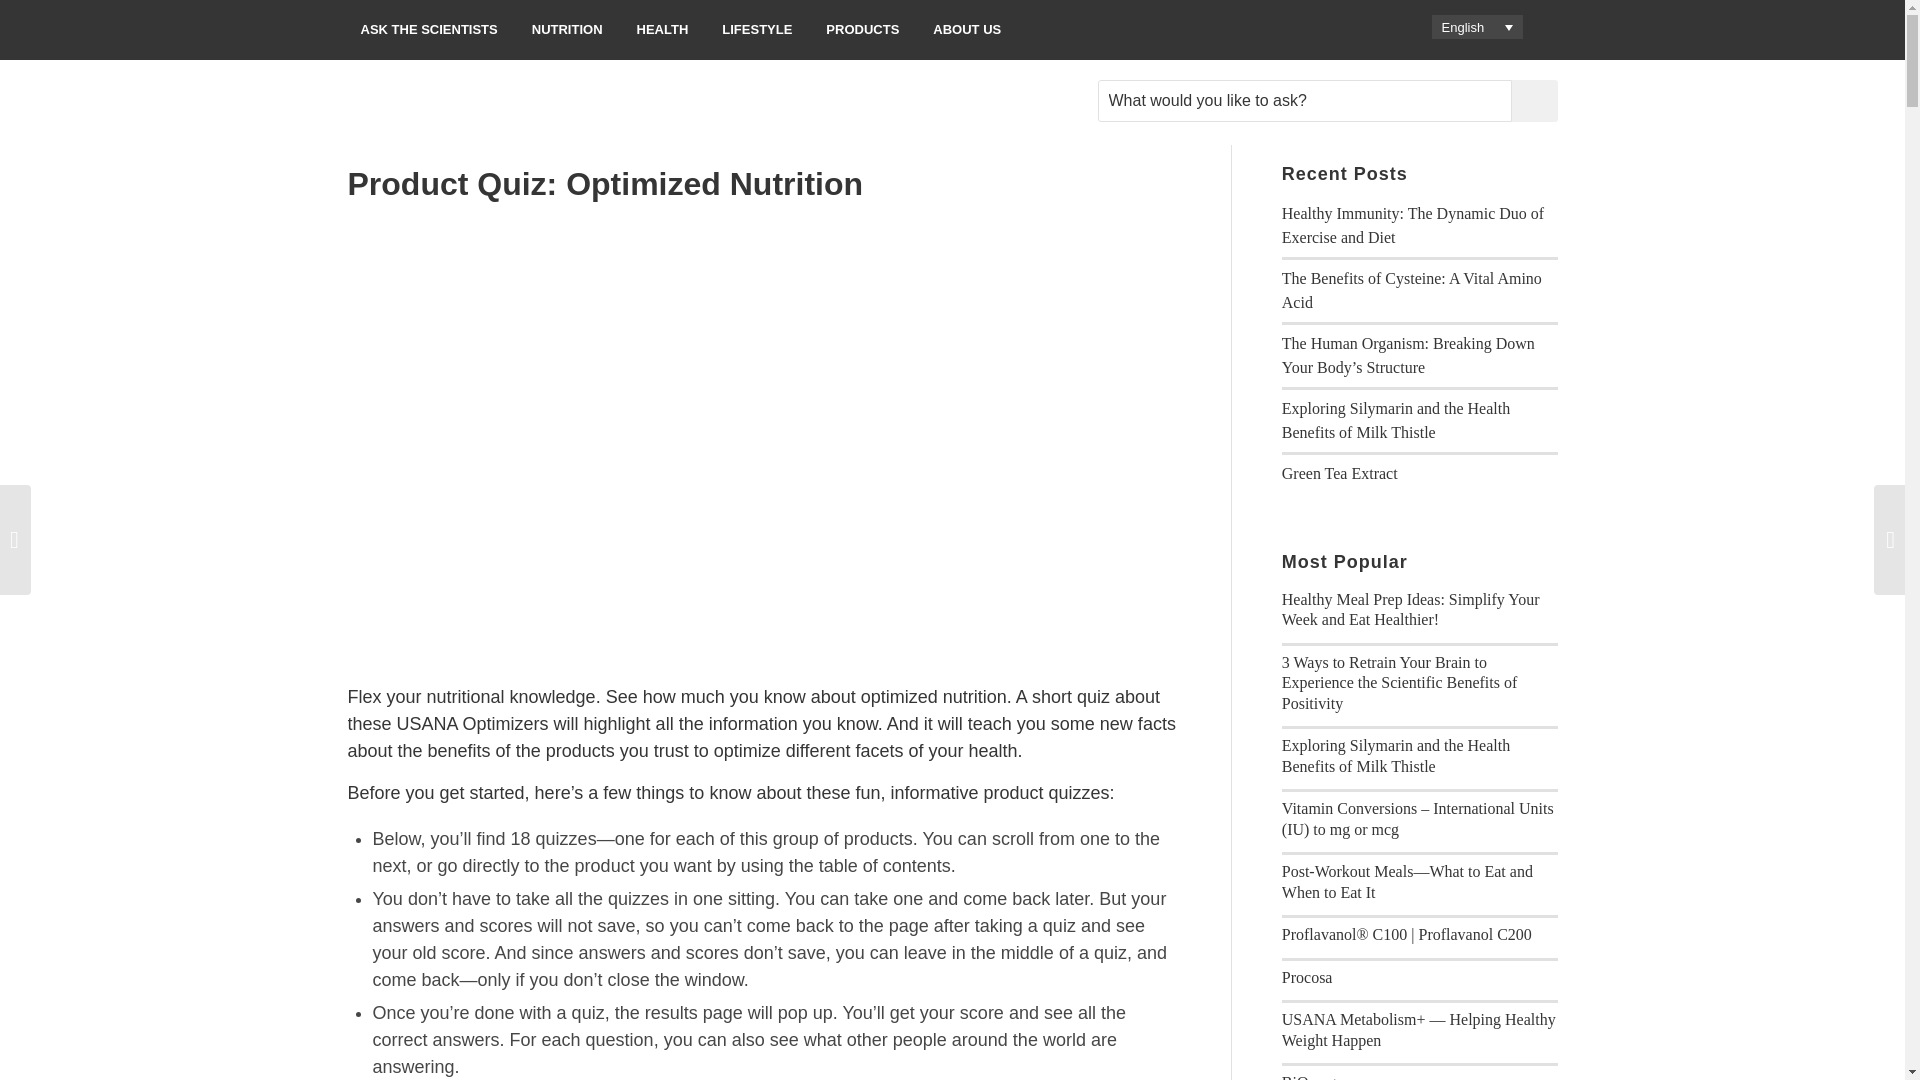  Describe the element at coordinates (428, 30) in the screenshot. I see `ASK THE SCIENTISTS` at that location.